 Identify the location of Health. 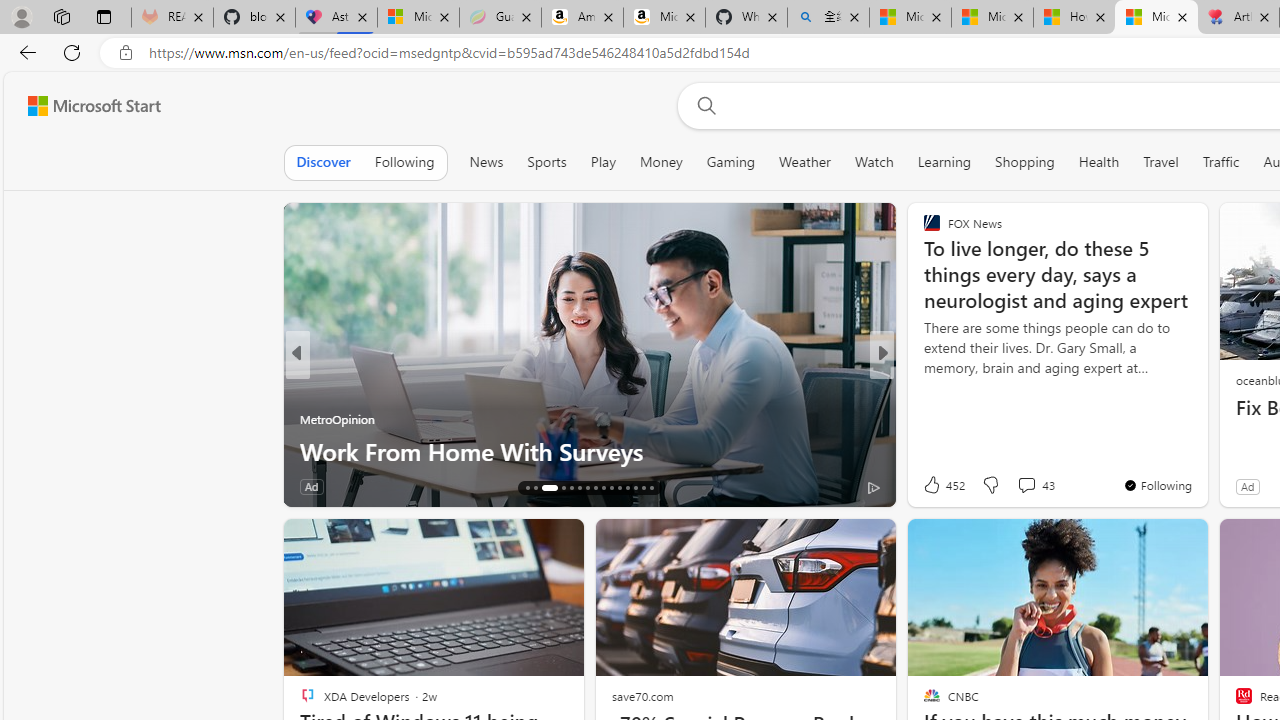
(1098, 162).